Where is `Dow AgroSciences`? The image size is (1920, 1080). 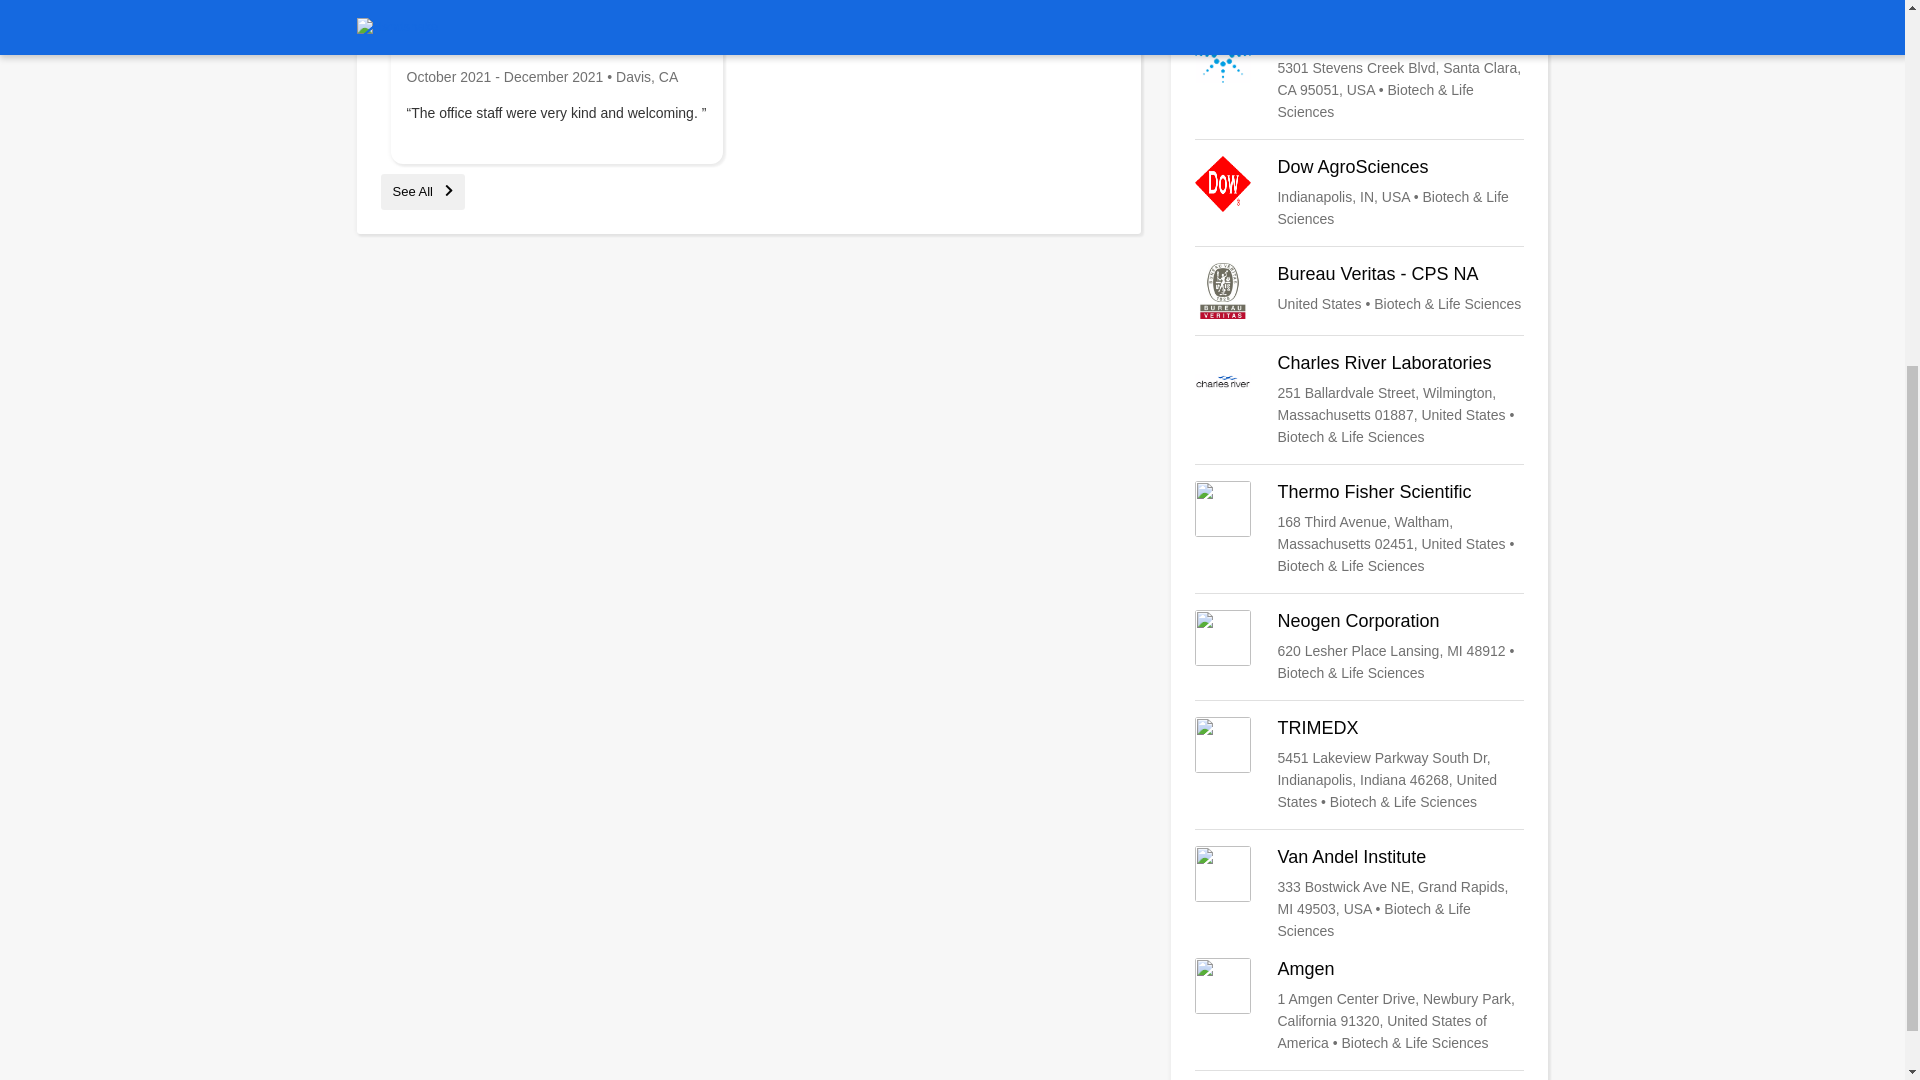 Dow AgroSciences is located at coordinates (1359, 192).